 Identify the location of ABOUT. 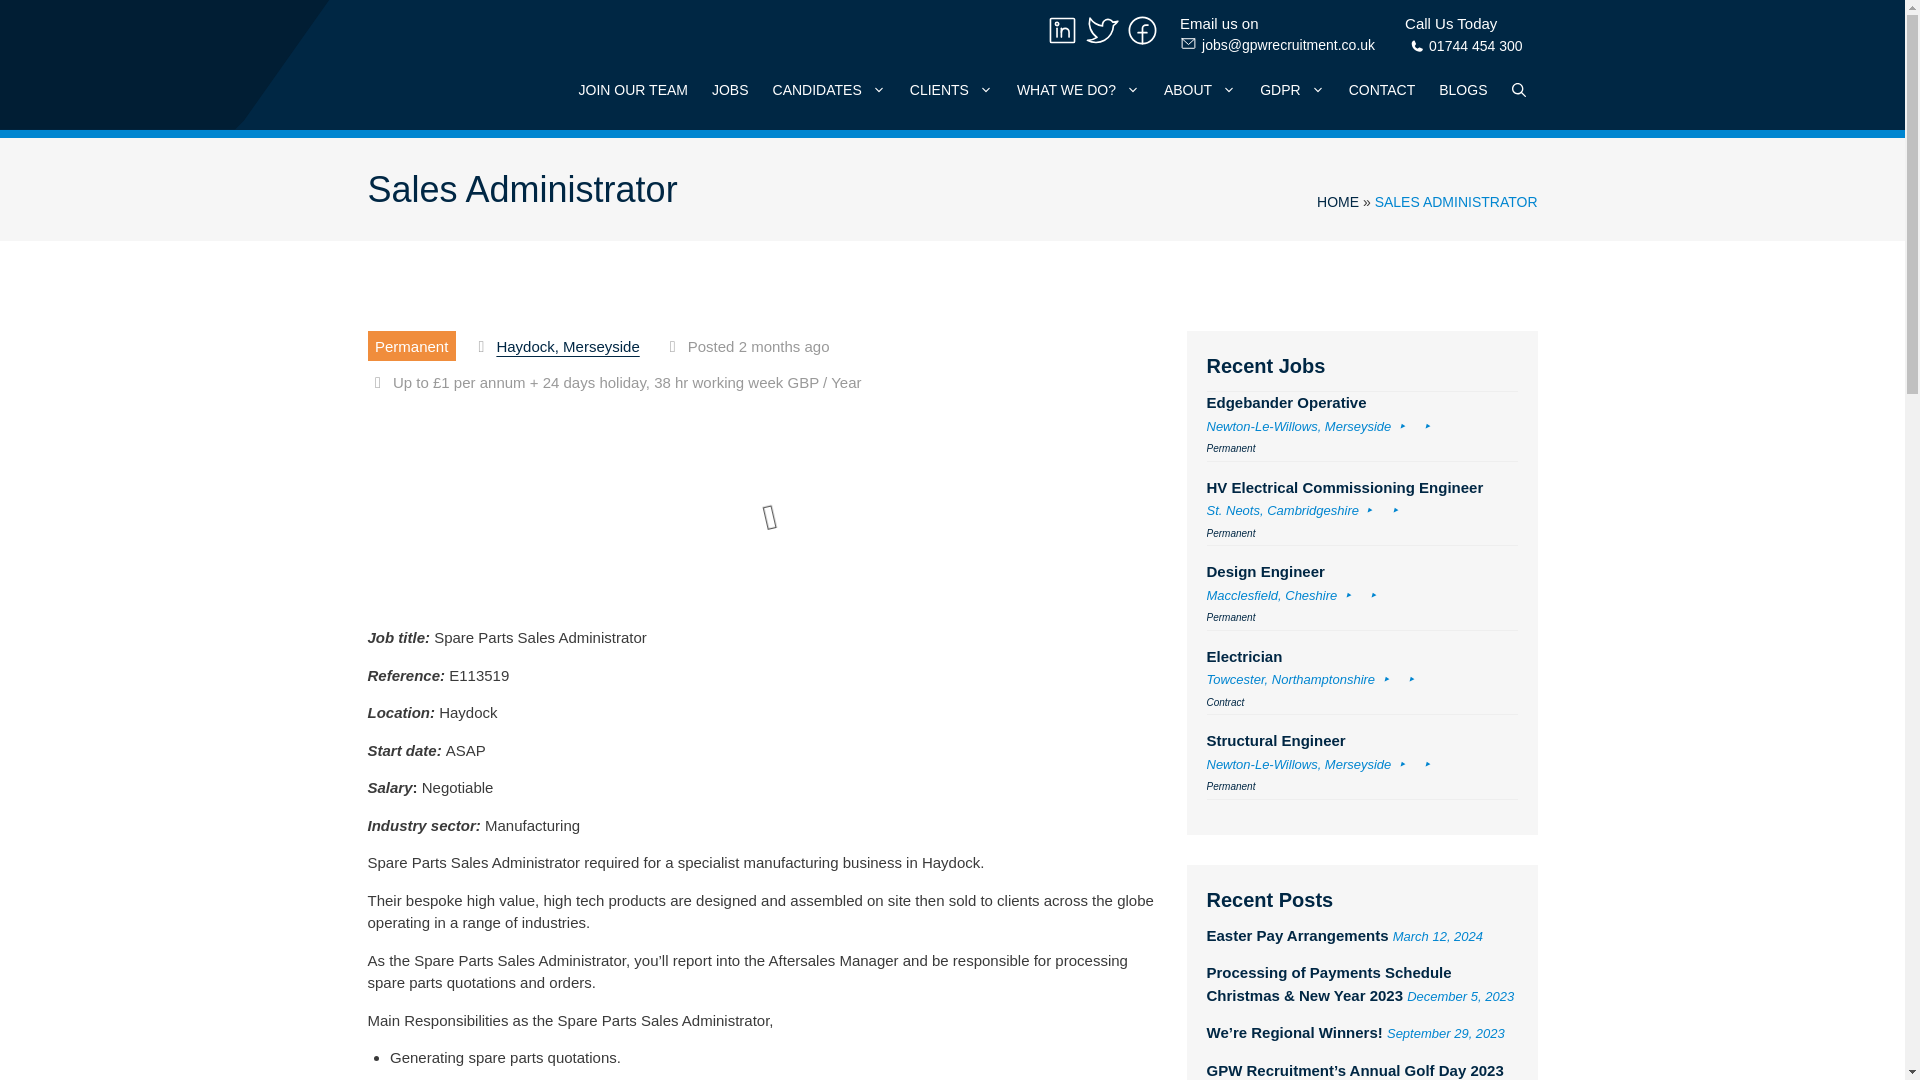
(1200, 89).